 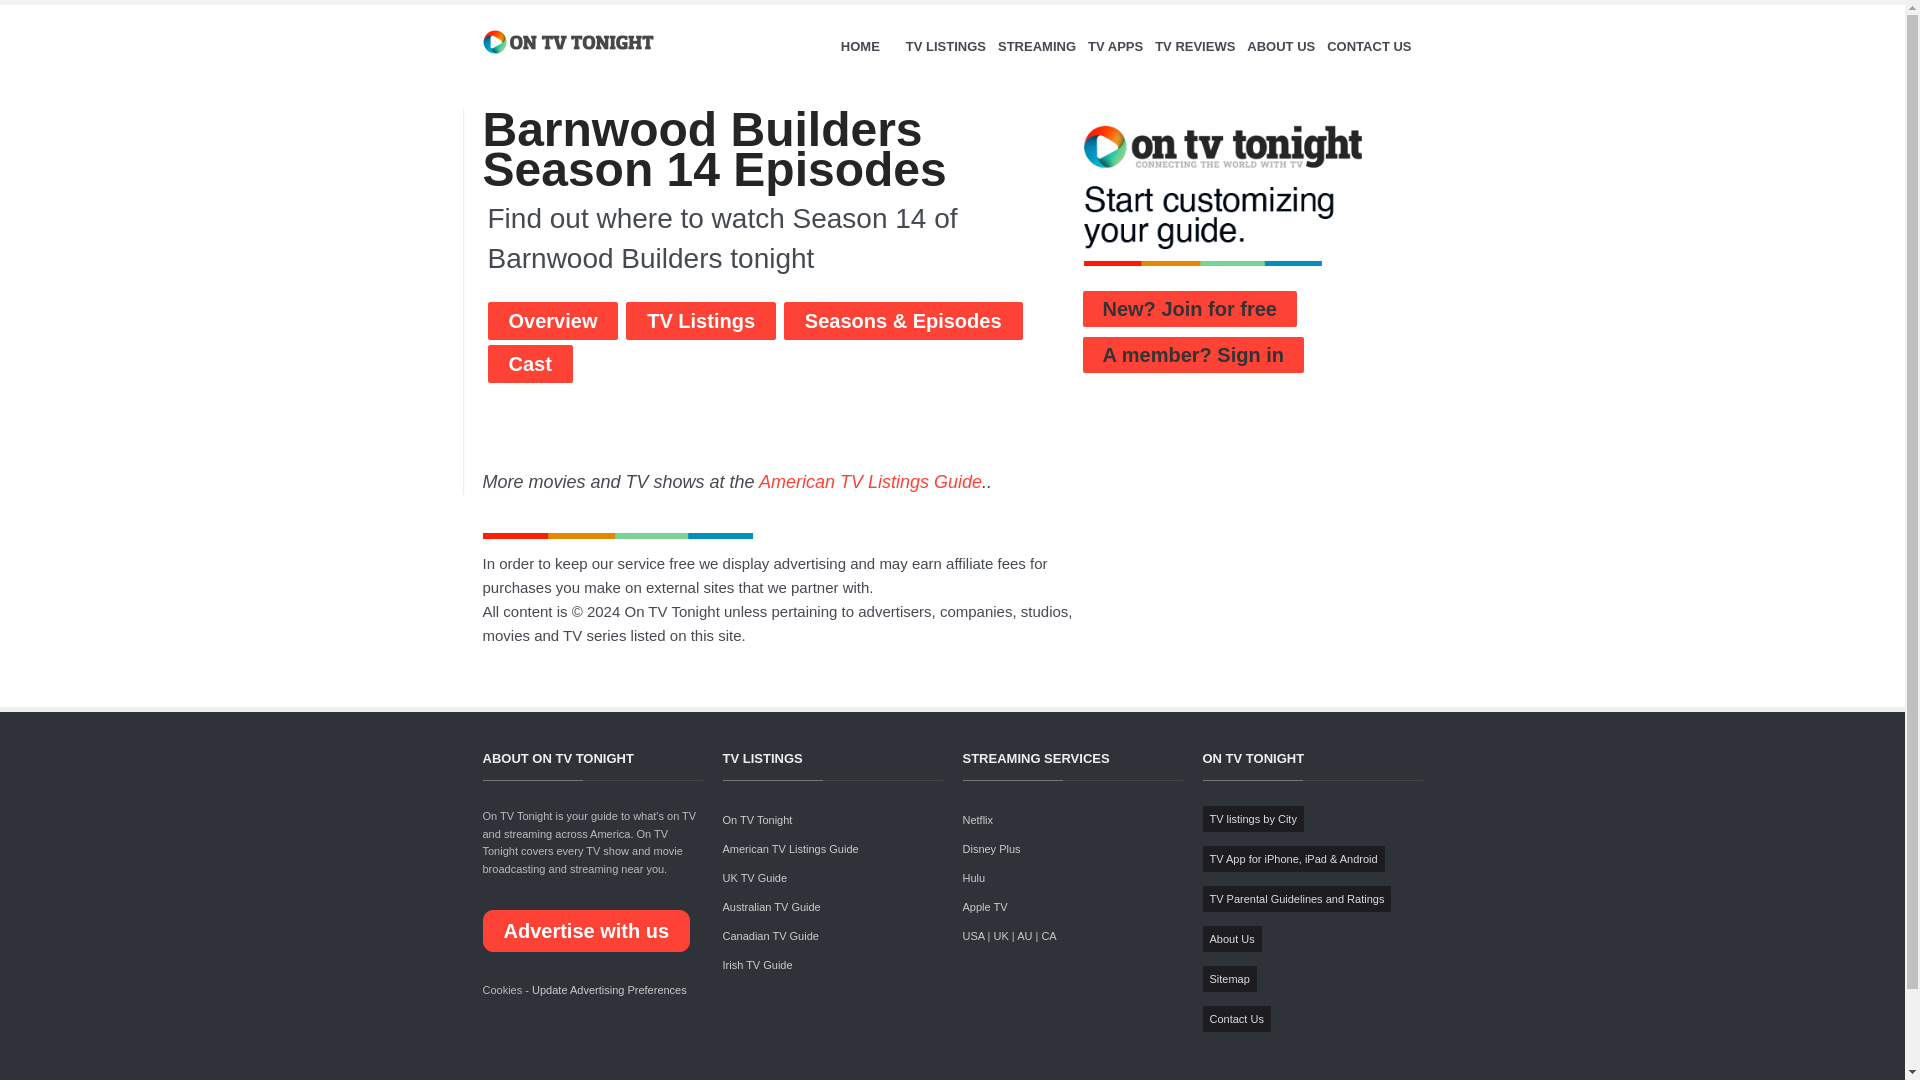 What do you see at coordinates (1368, 46) in the screenshot?
I see `CONTACT US` at bounding box center [1368, 46].